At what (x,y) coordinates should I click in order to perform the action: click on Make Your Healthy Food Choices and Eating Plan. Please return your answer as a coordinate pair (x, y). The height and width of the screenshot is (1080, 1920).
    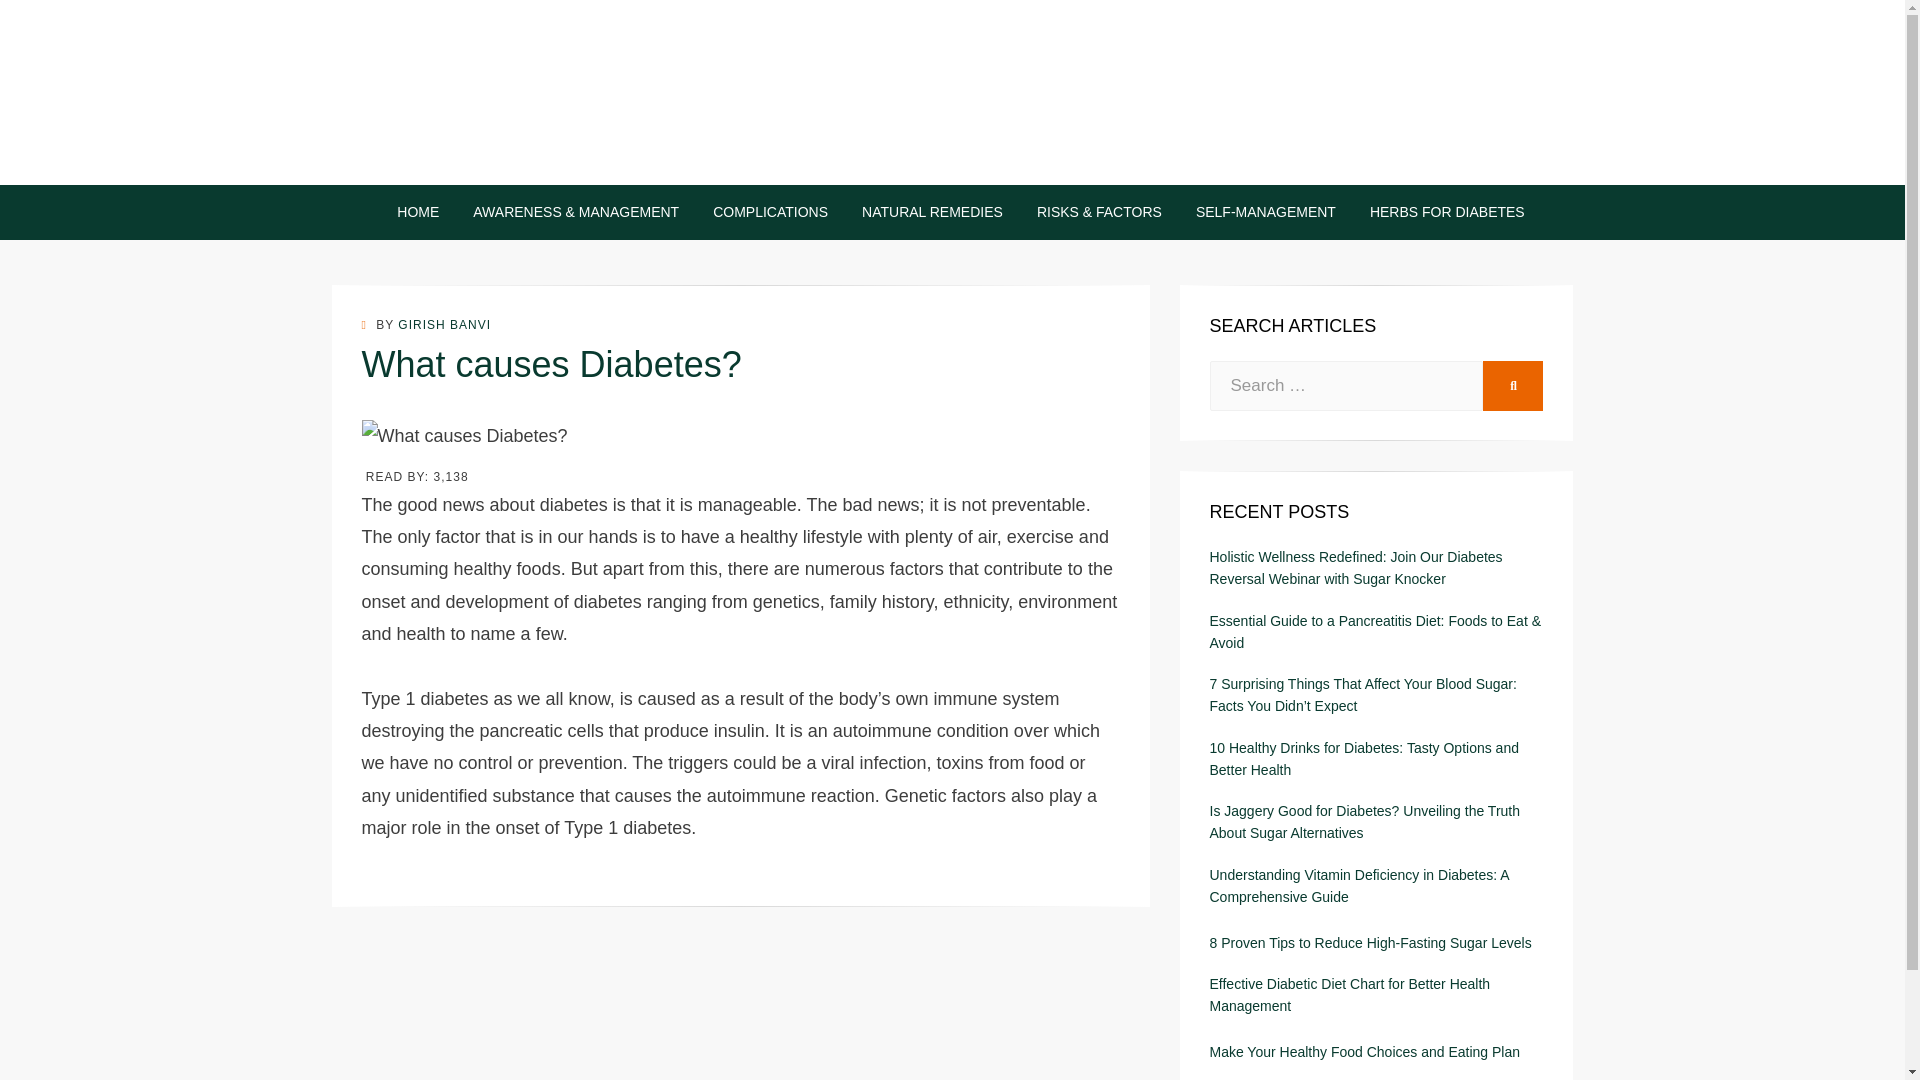
    Looking at the image, I should click on (1364, 1052).